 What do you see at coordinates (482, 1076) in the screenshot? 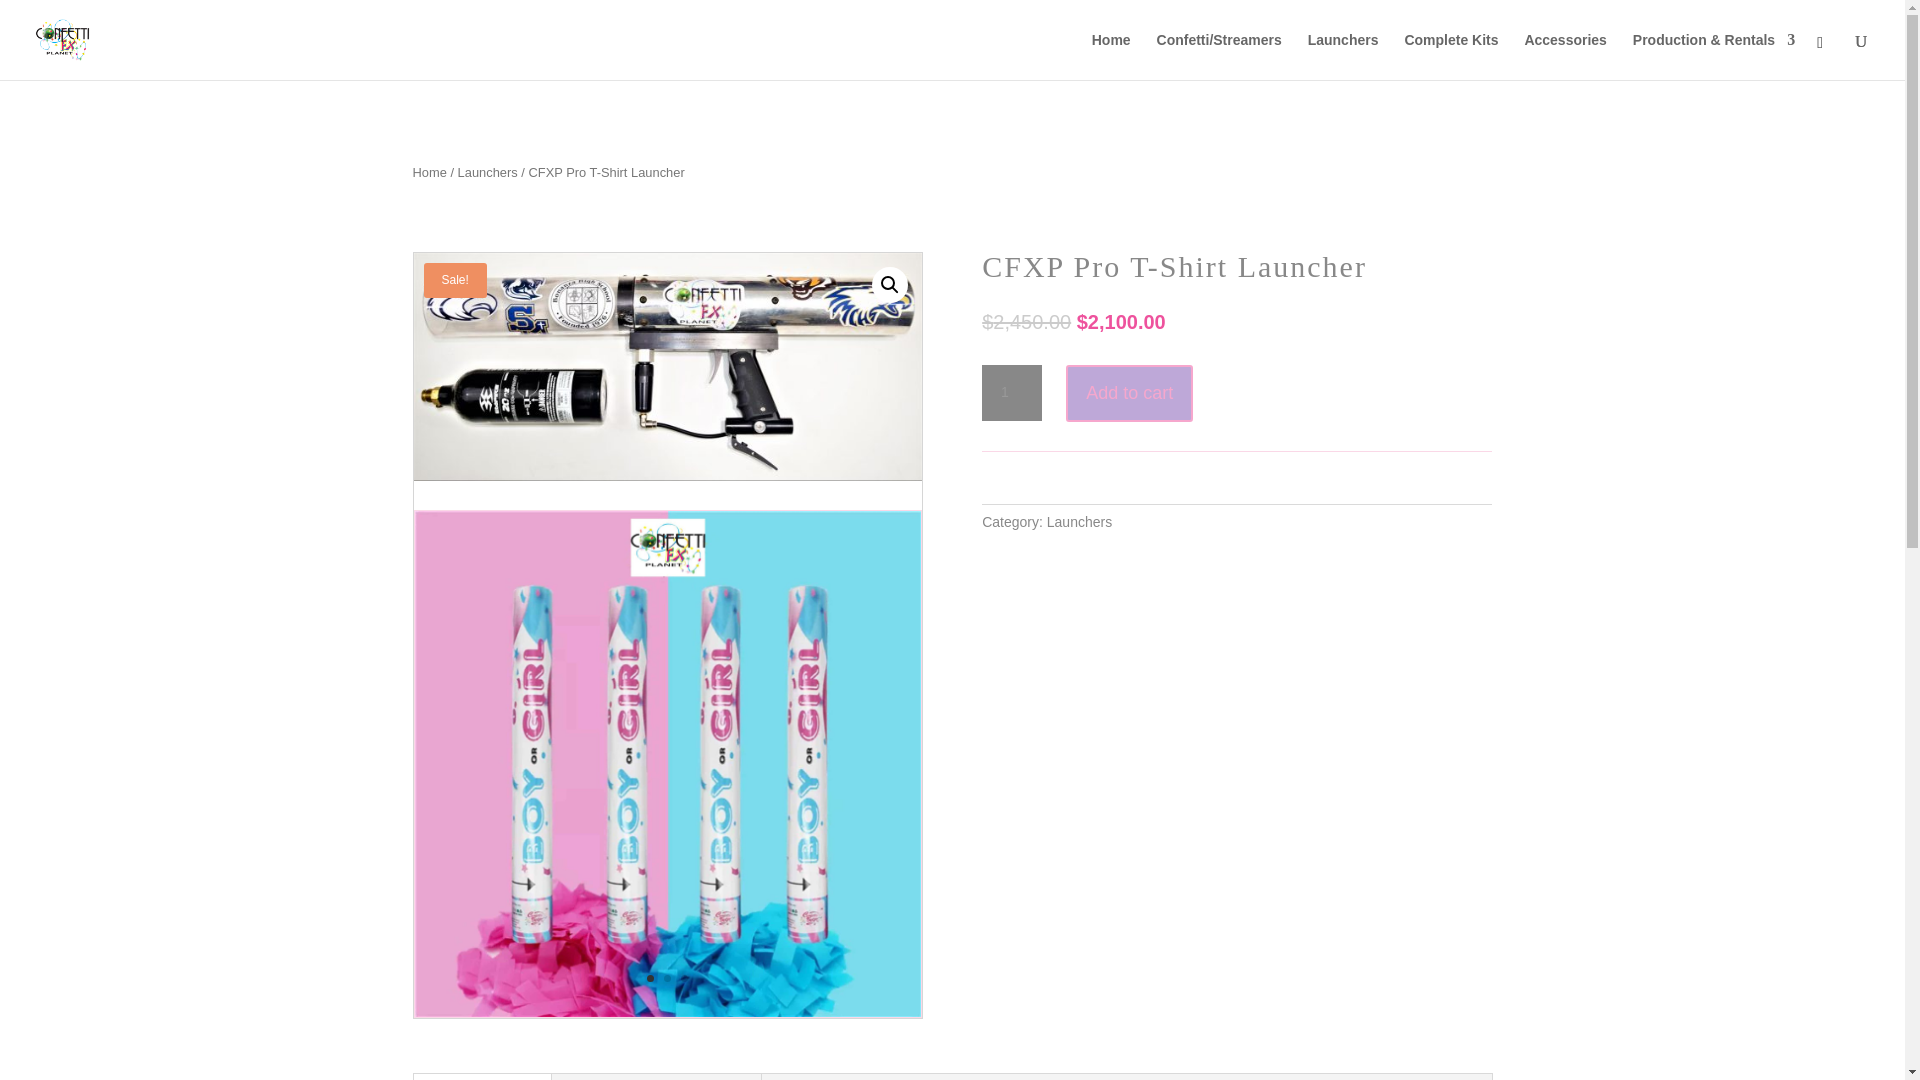
I see `Description` at bounding box center [482, 1076].